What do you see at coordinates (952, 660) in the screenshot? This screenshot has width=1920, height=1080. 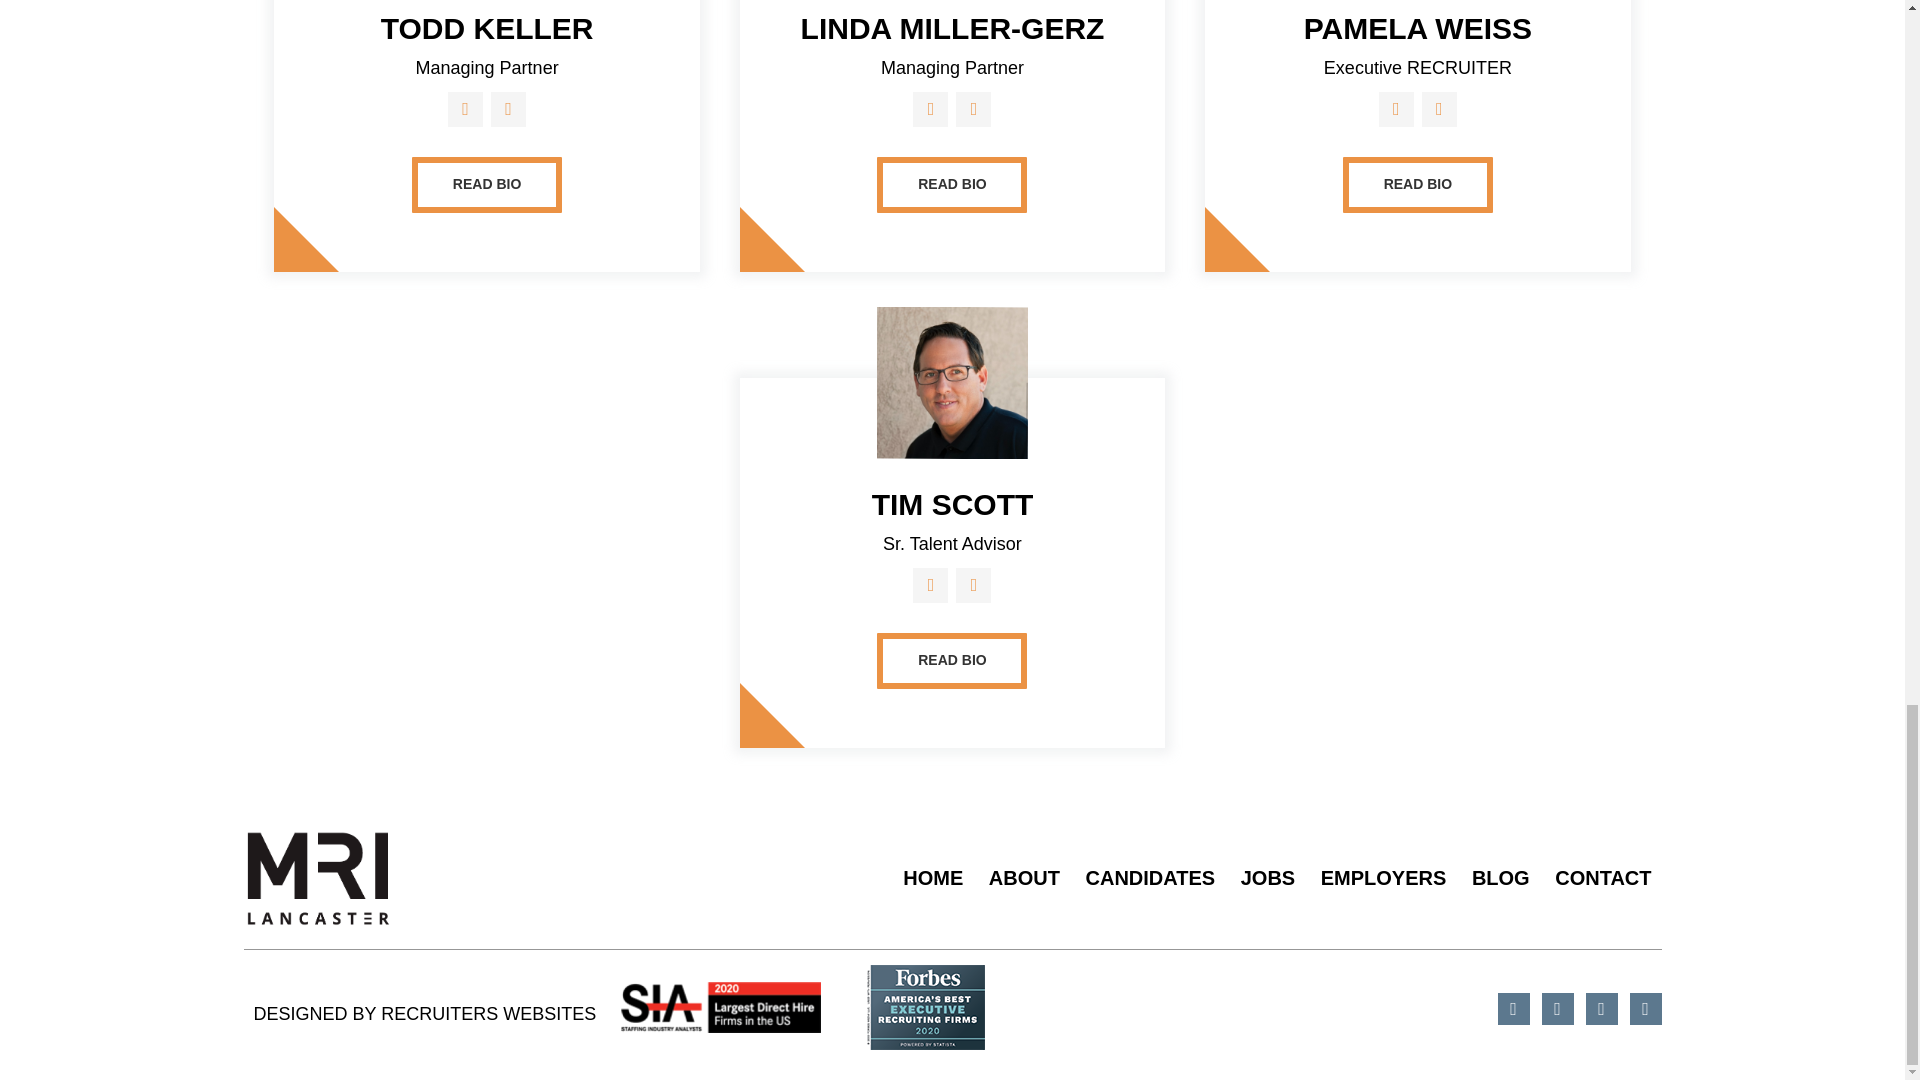 I see `READ BIO` at bounding box center [952, 660].